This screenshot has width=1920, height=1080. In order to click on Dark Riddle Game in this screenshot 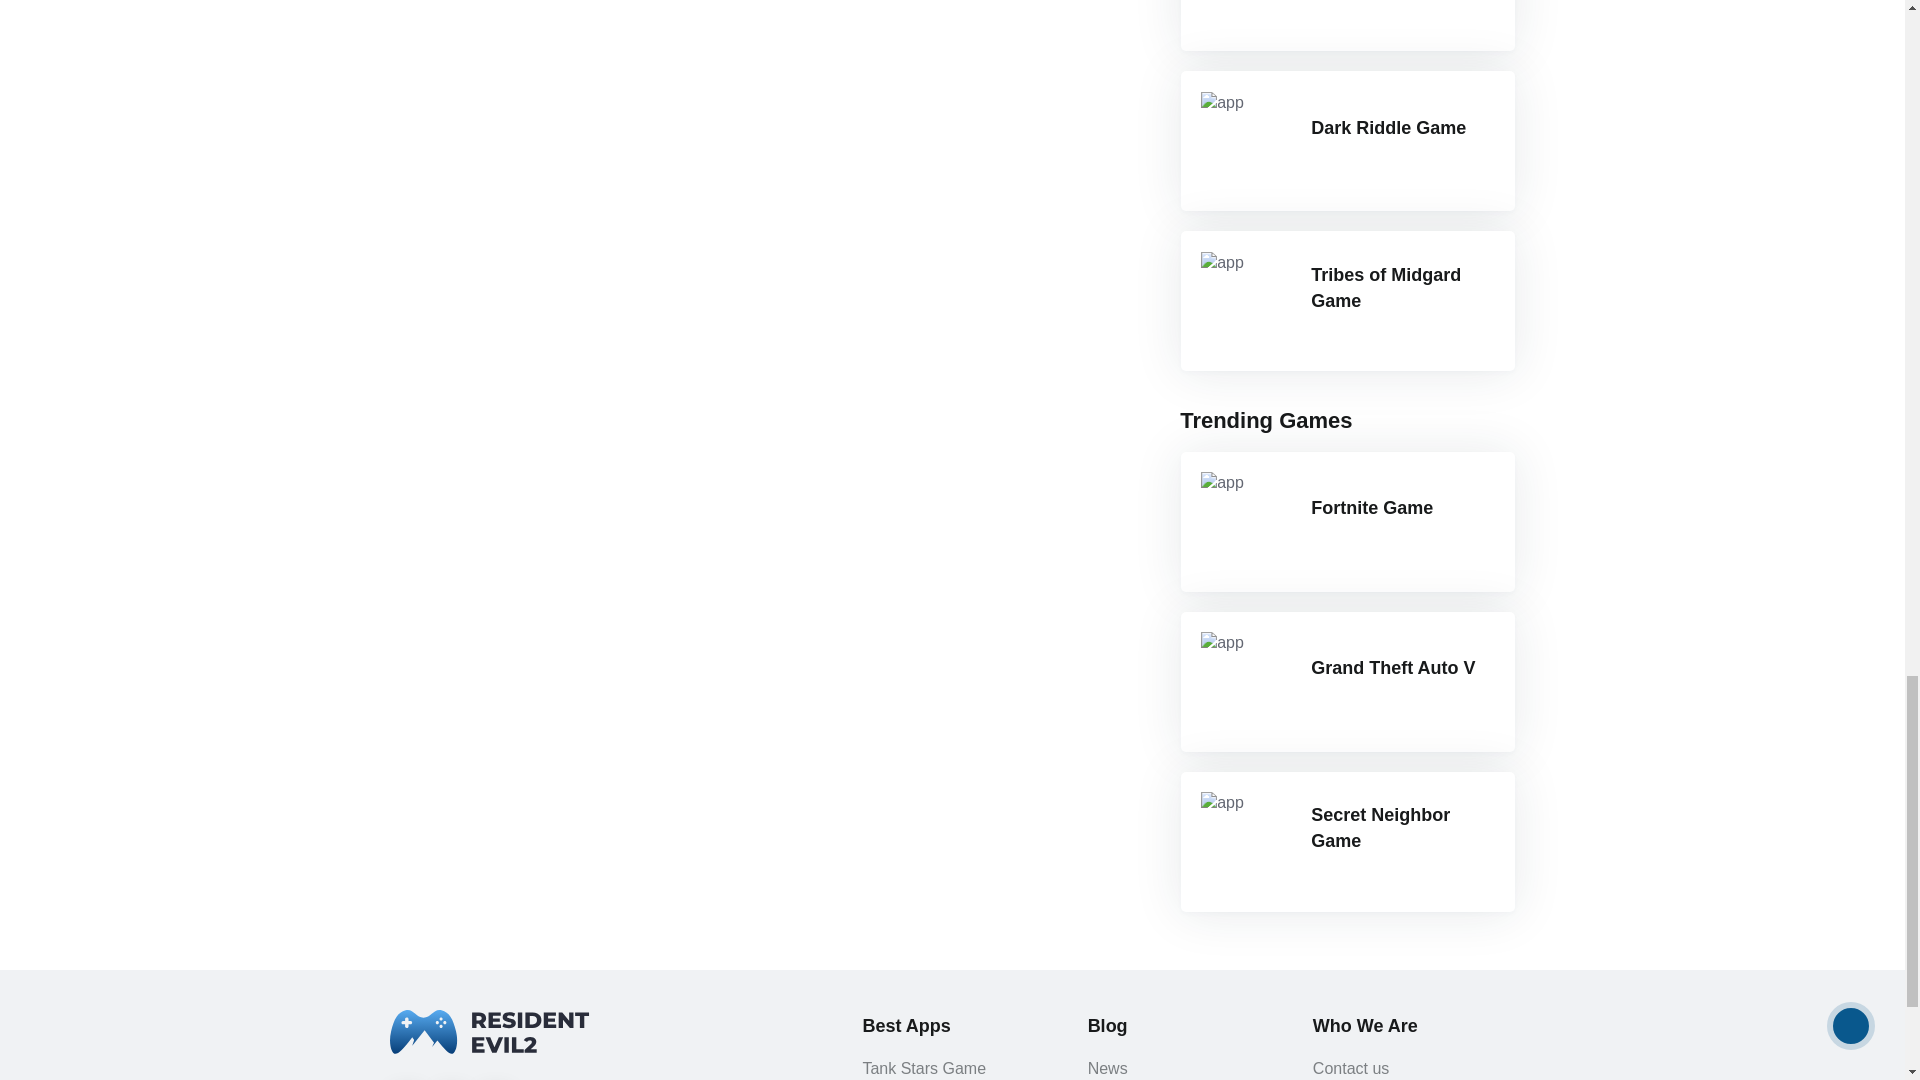, I will do `click(1347, 140)`.